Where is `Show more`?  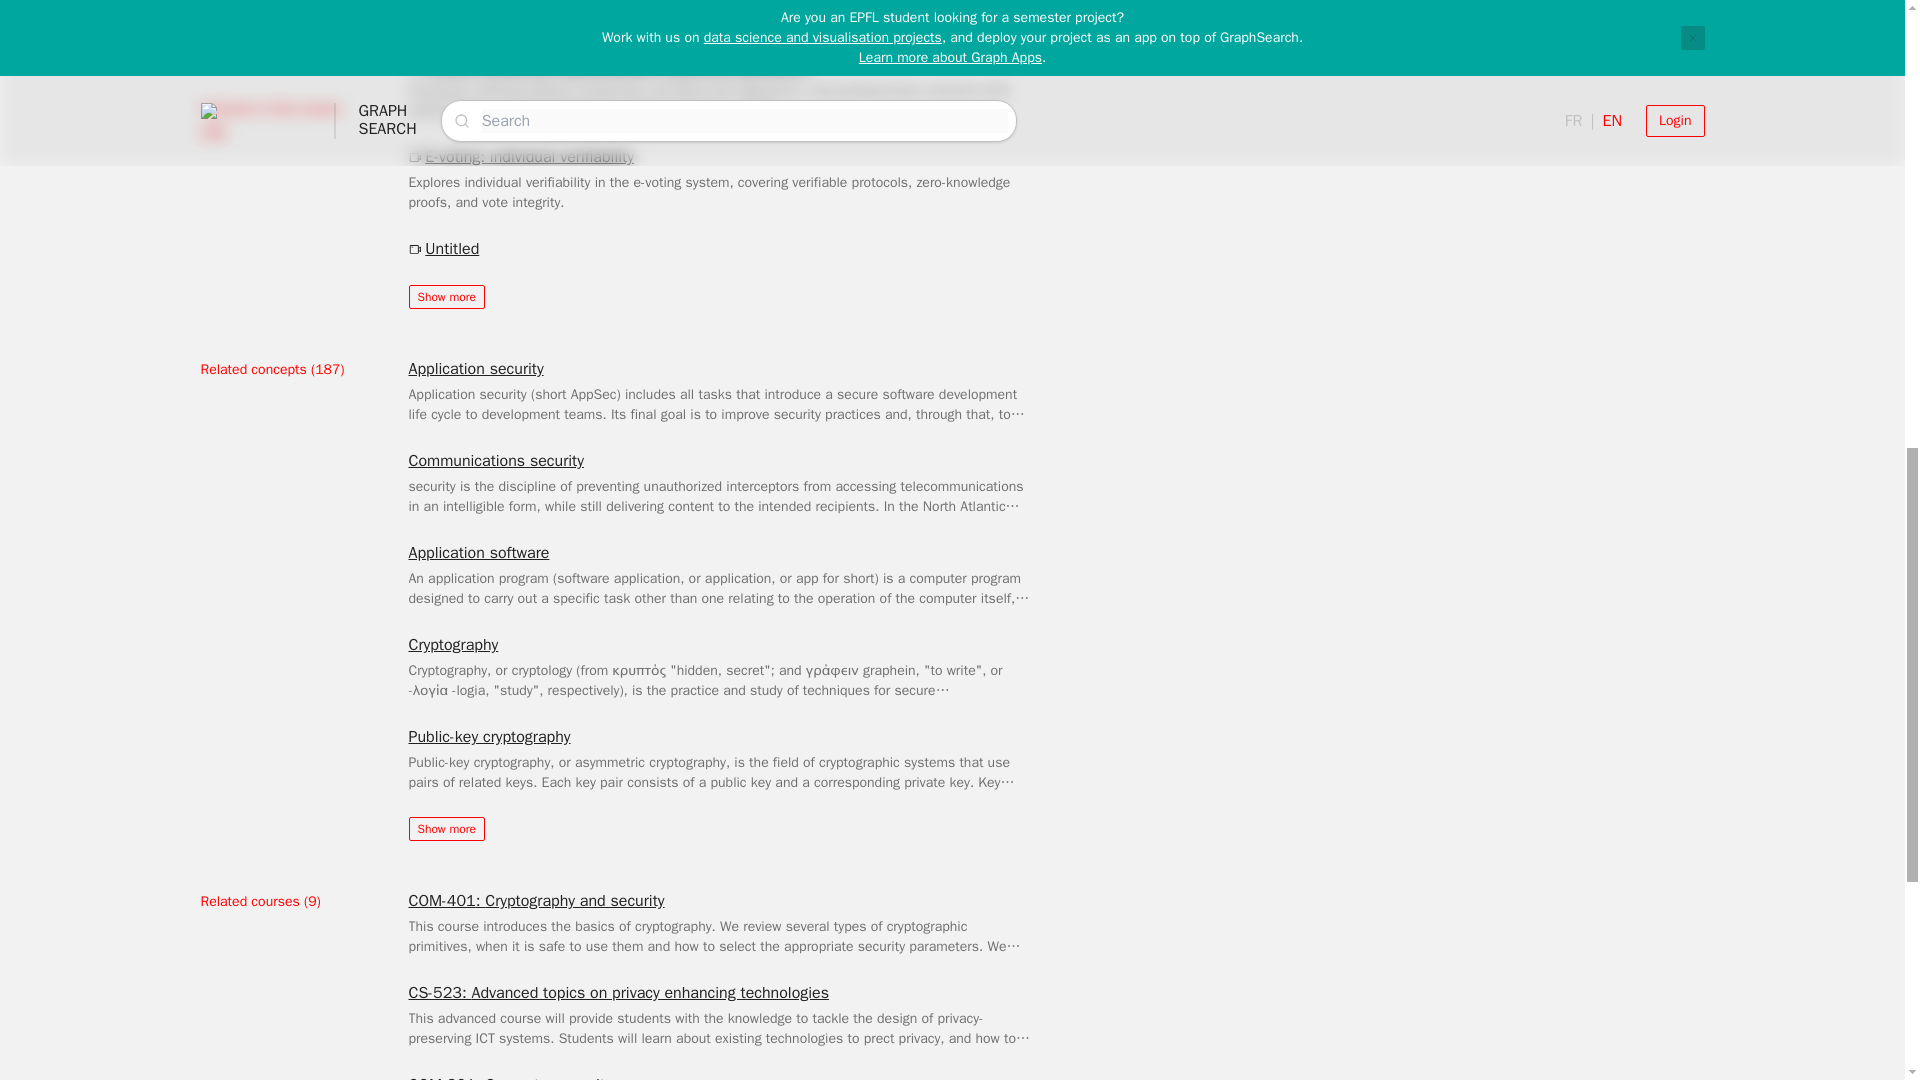
Show more is located at coordinates (445, 828).